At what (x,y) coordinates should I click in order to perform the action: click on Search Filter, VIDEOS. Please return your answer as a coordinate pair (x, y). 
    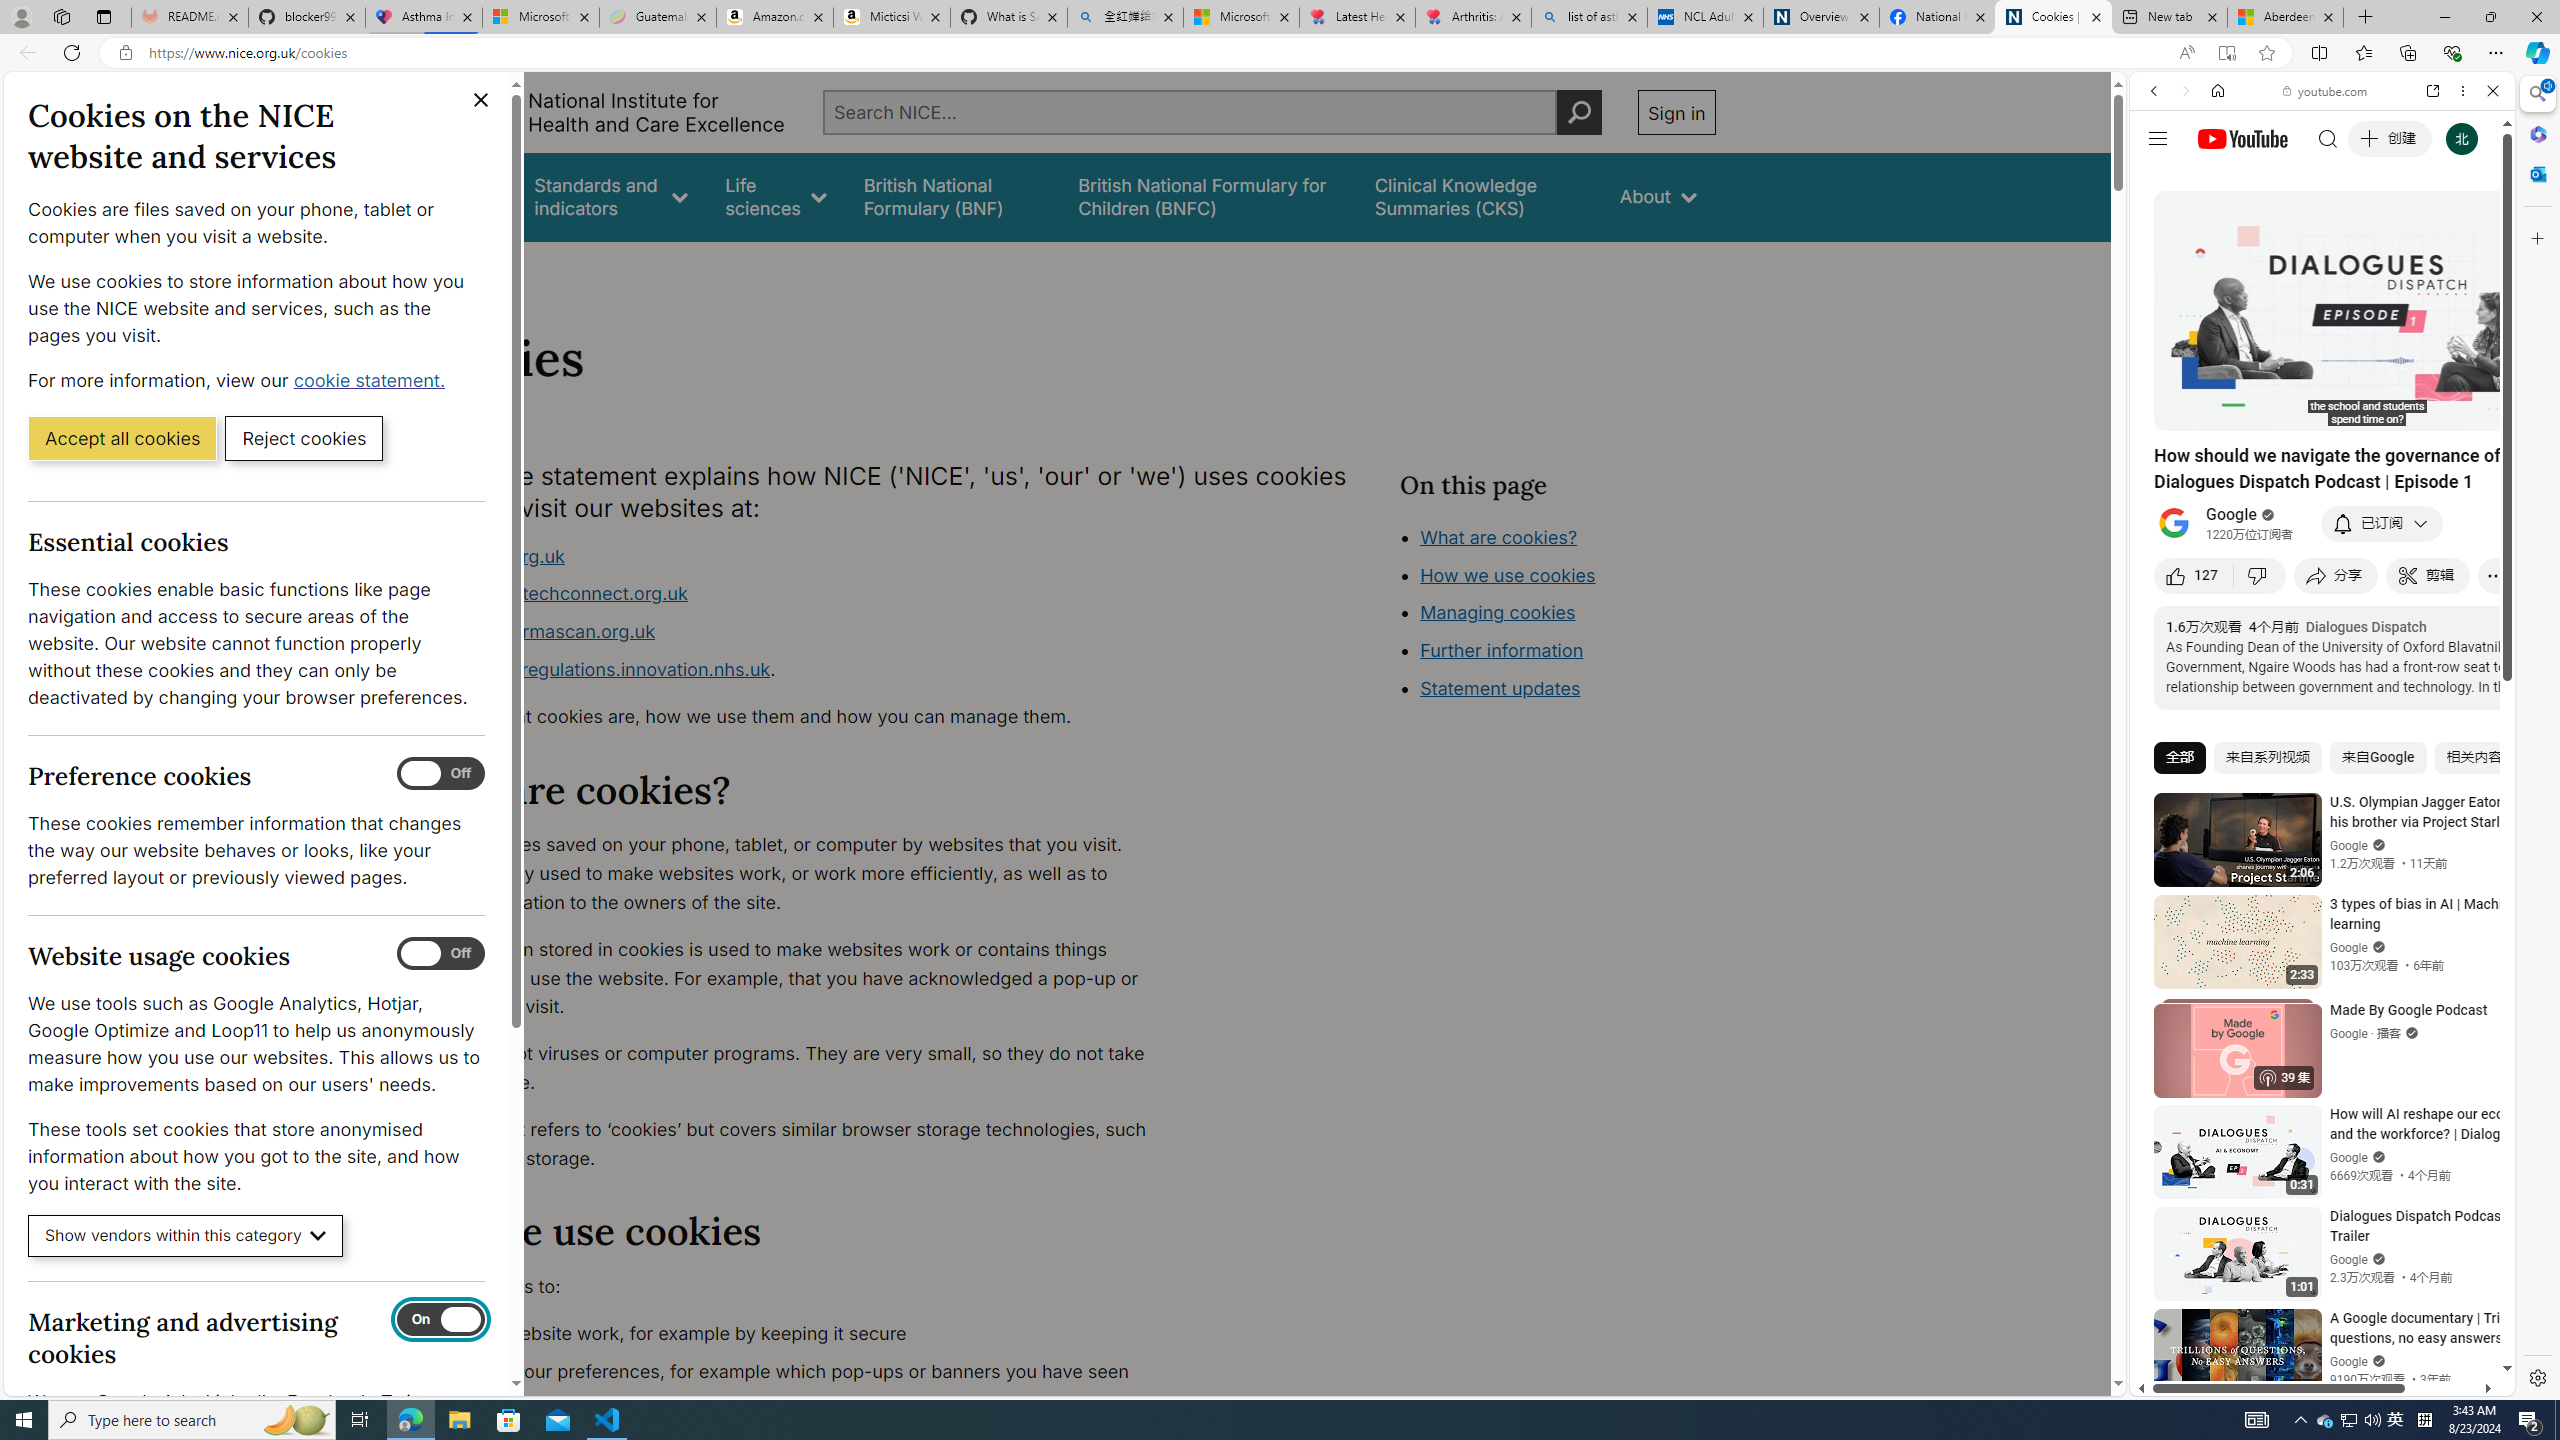
    Looking at the image, I should click on (2287, 228).